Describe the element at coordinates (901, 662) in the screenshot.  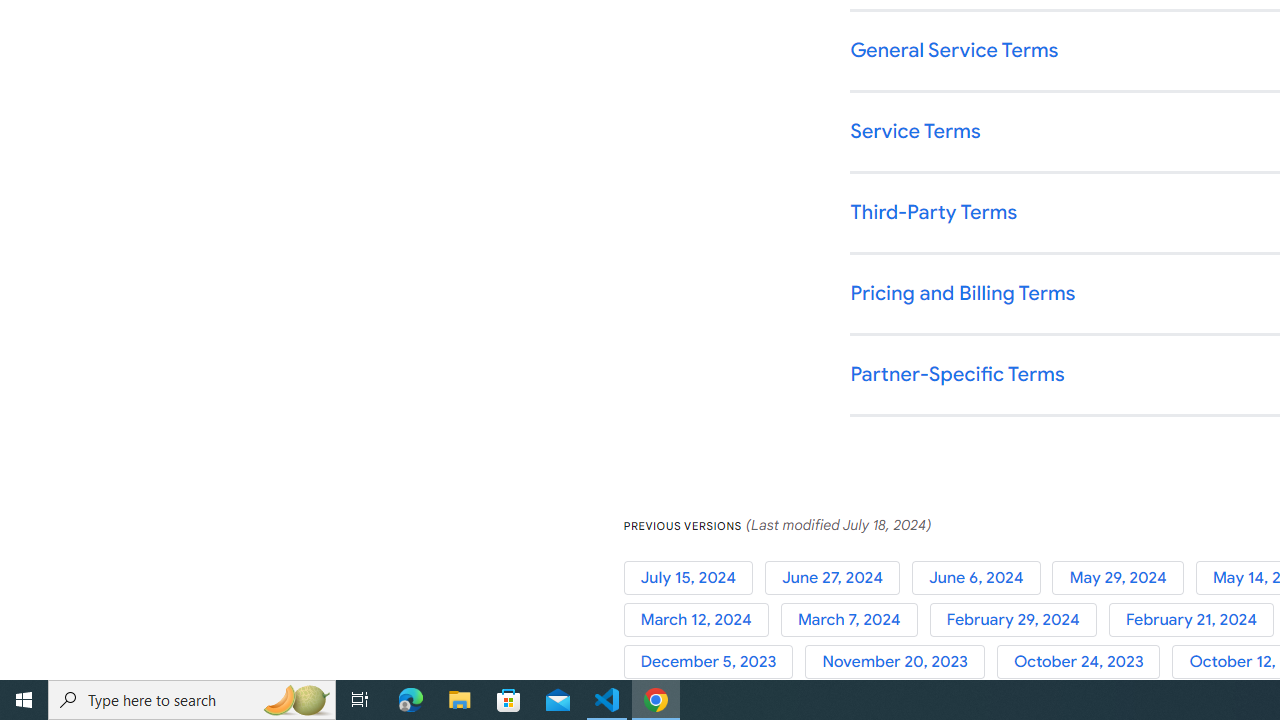
I see `November 20, 2023` at that location.